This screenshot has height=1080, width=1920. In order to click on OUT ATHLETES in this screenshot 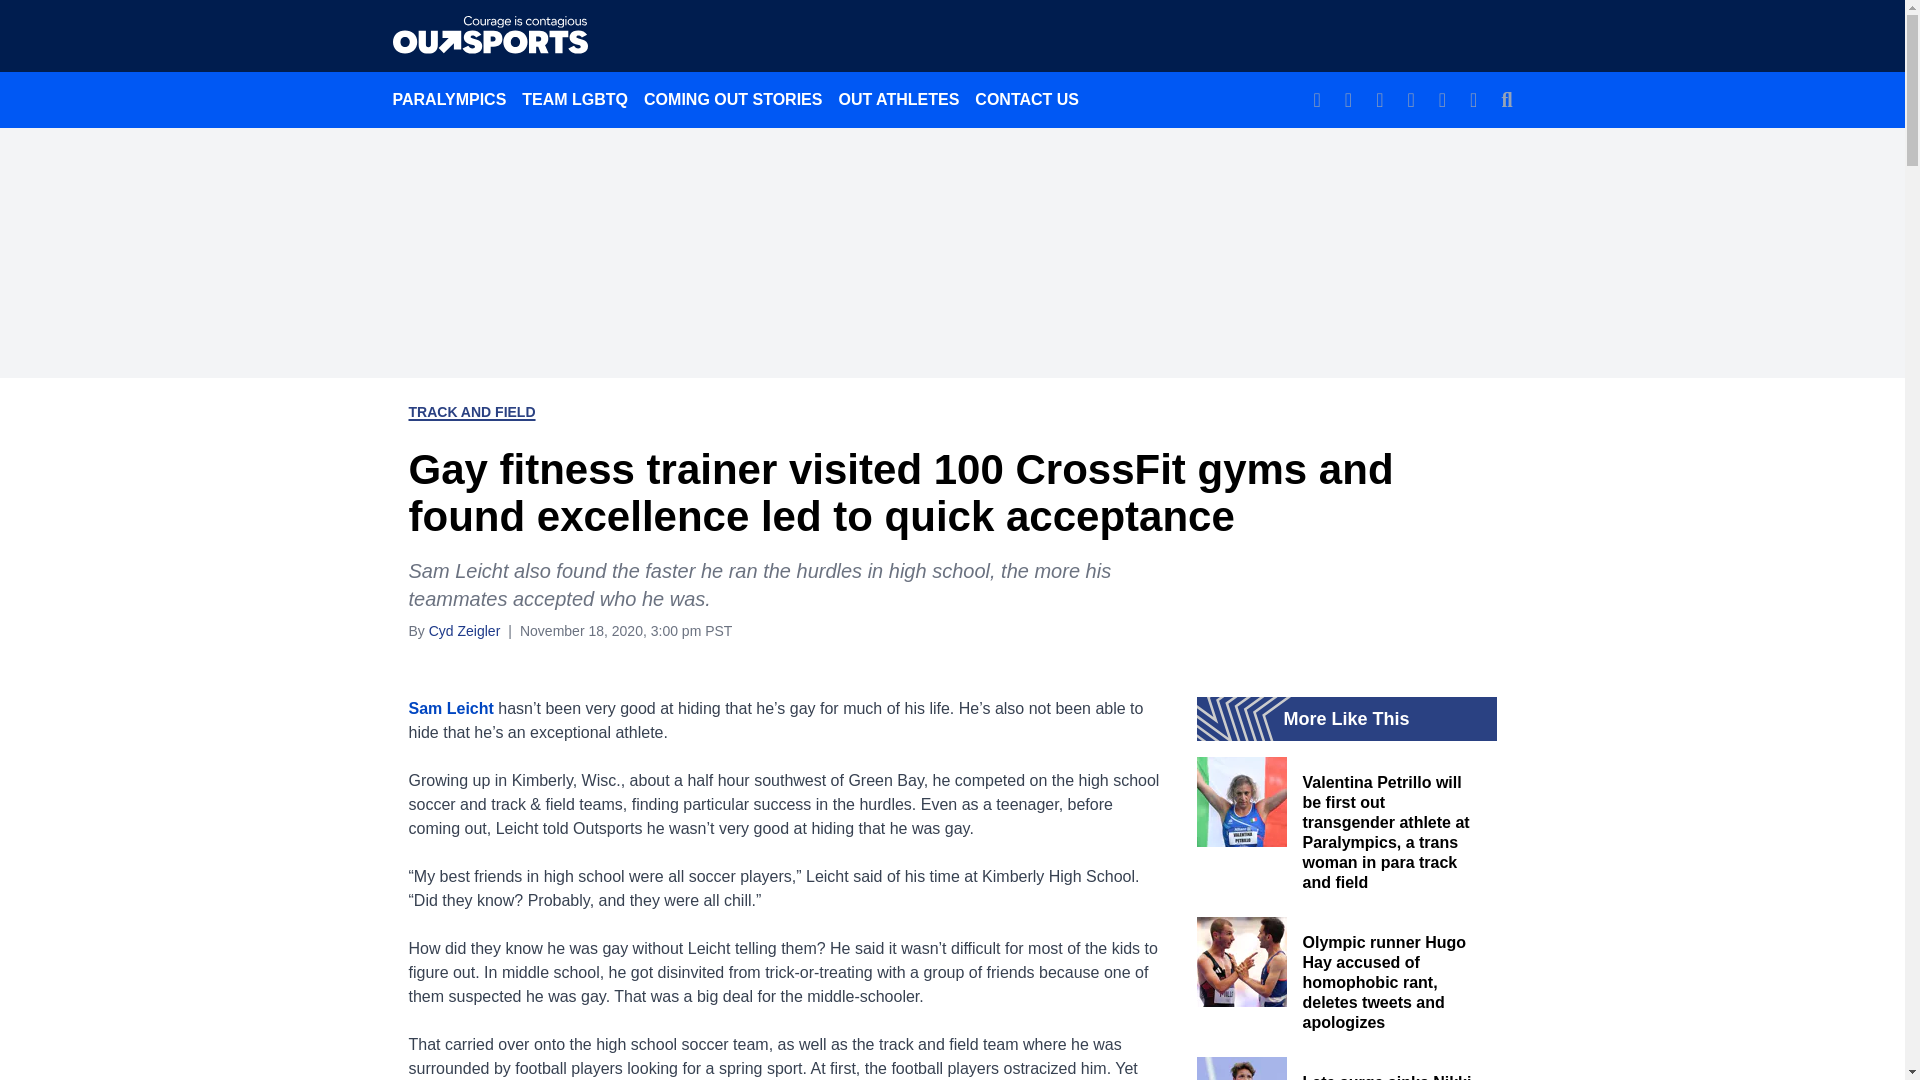, I will do `click(898, 99)`.